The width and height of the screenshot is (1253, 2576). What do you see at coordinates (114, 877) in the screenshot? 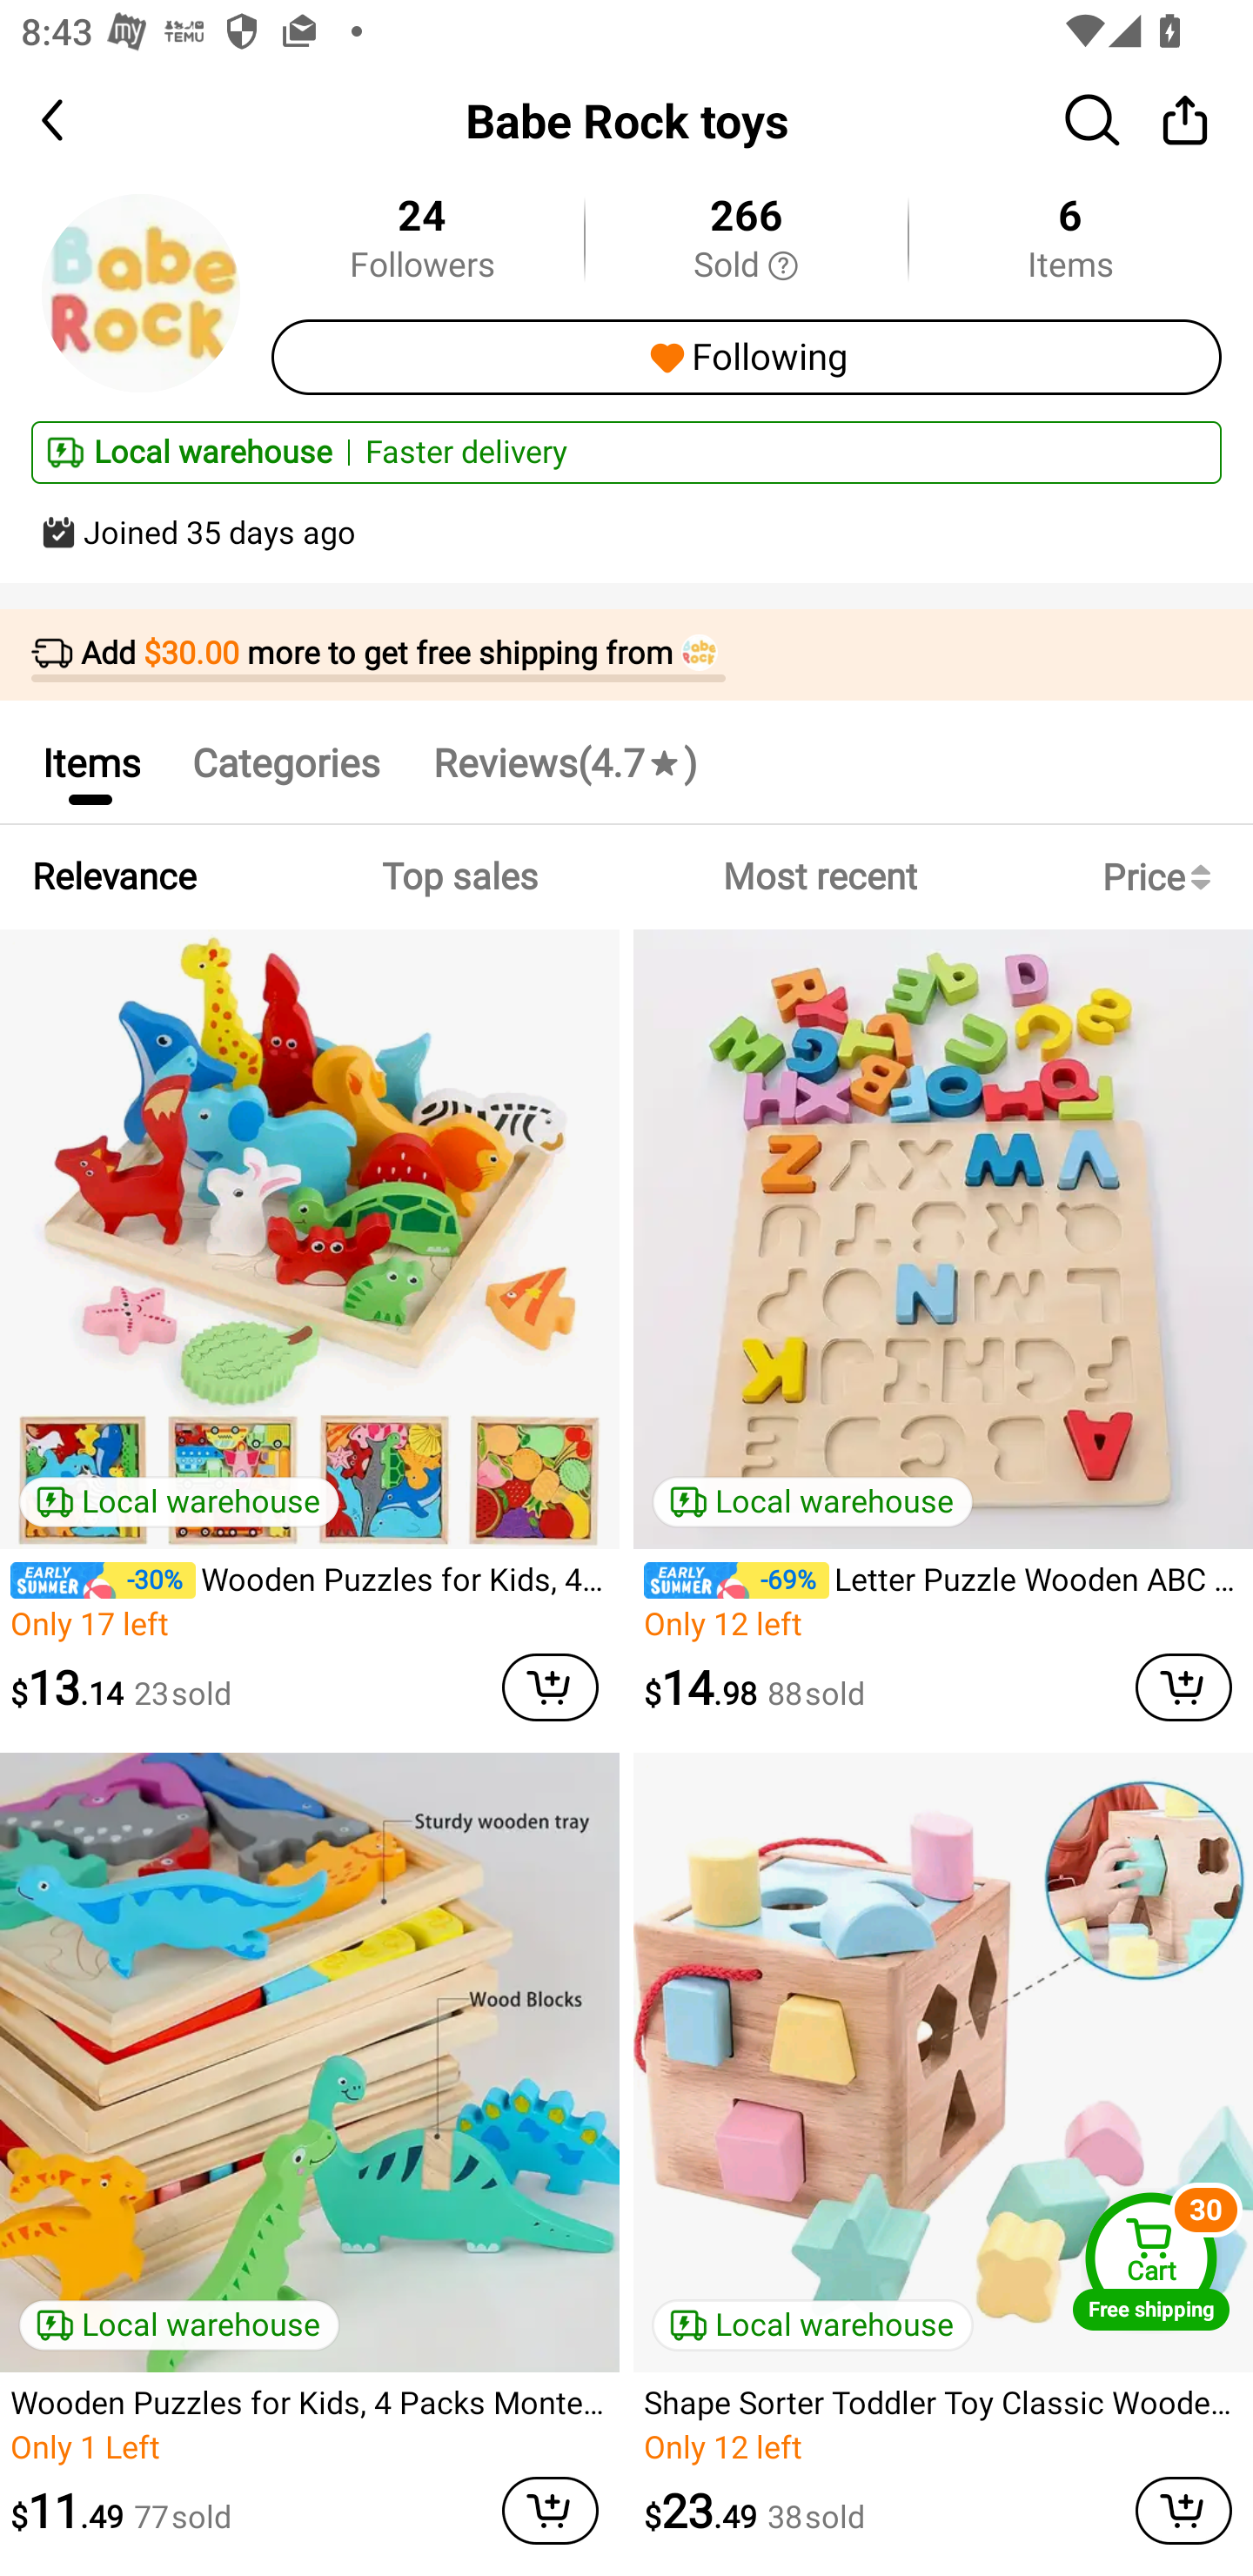
I see `Relevance` at bounding box center [114, 877].